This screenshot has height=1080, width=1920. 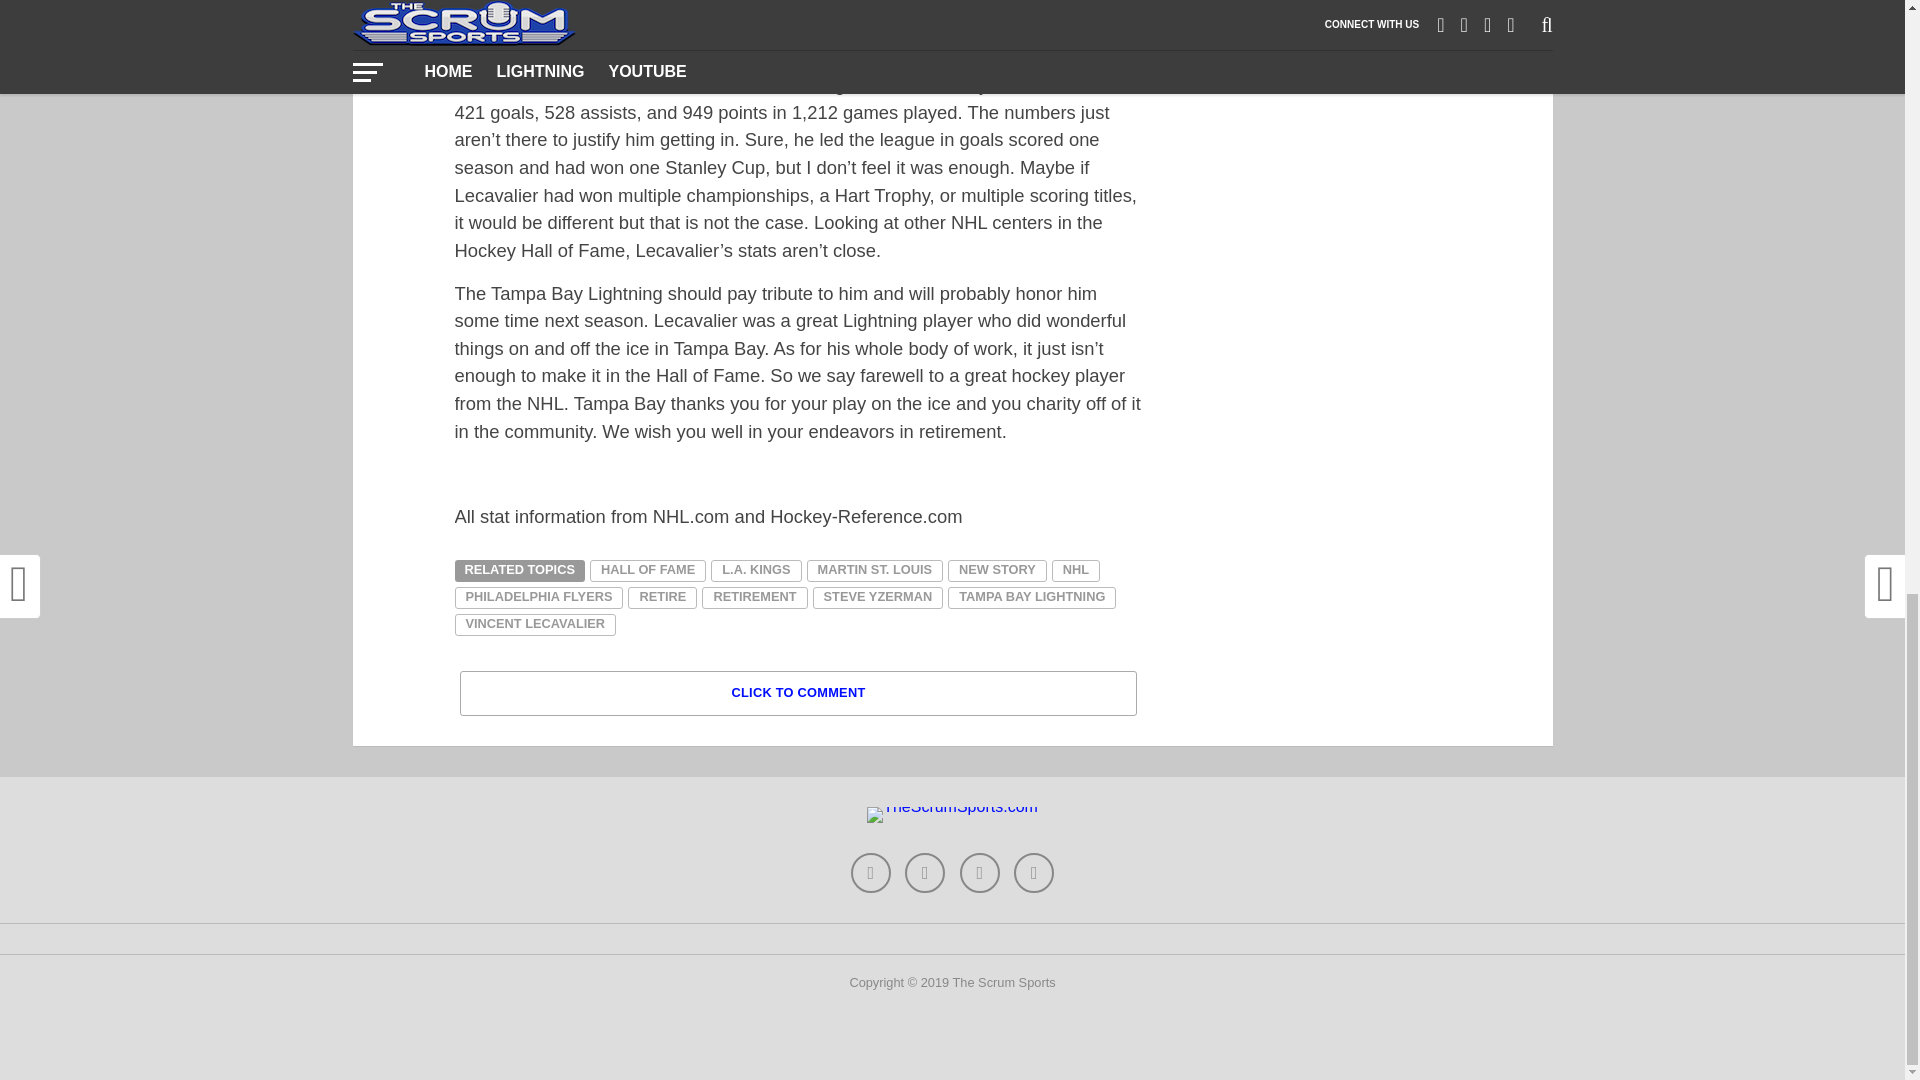 I want to click on NEW STORY, so click(x=997, y=571).